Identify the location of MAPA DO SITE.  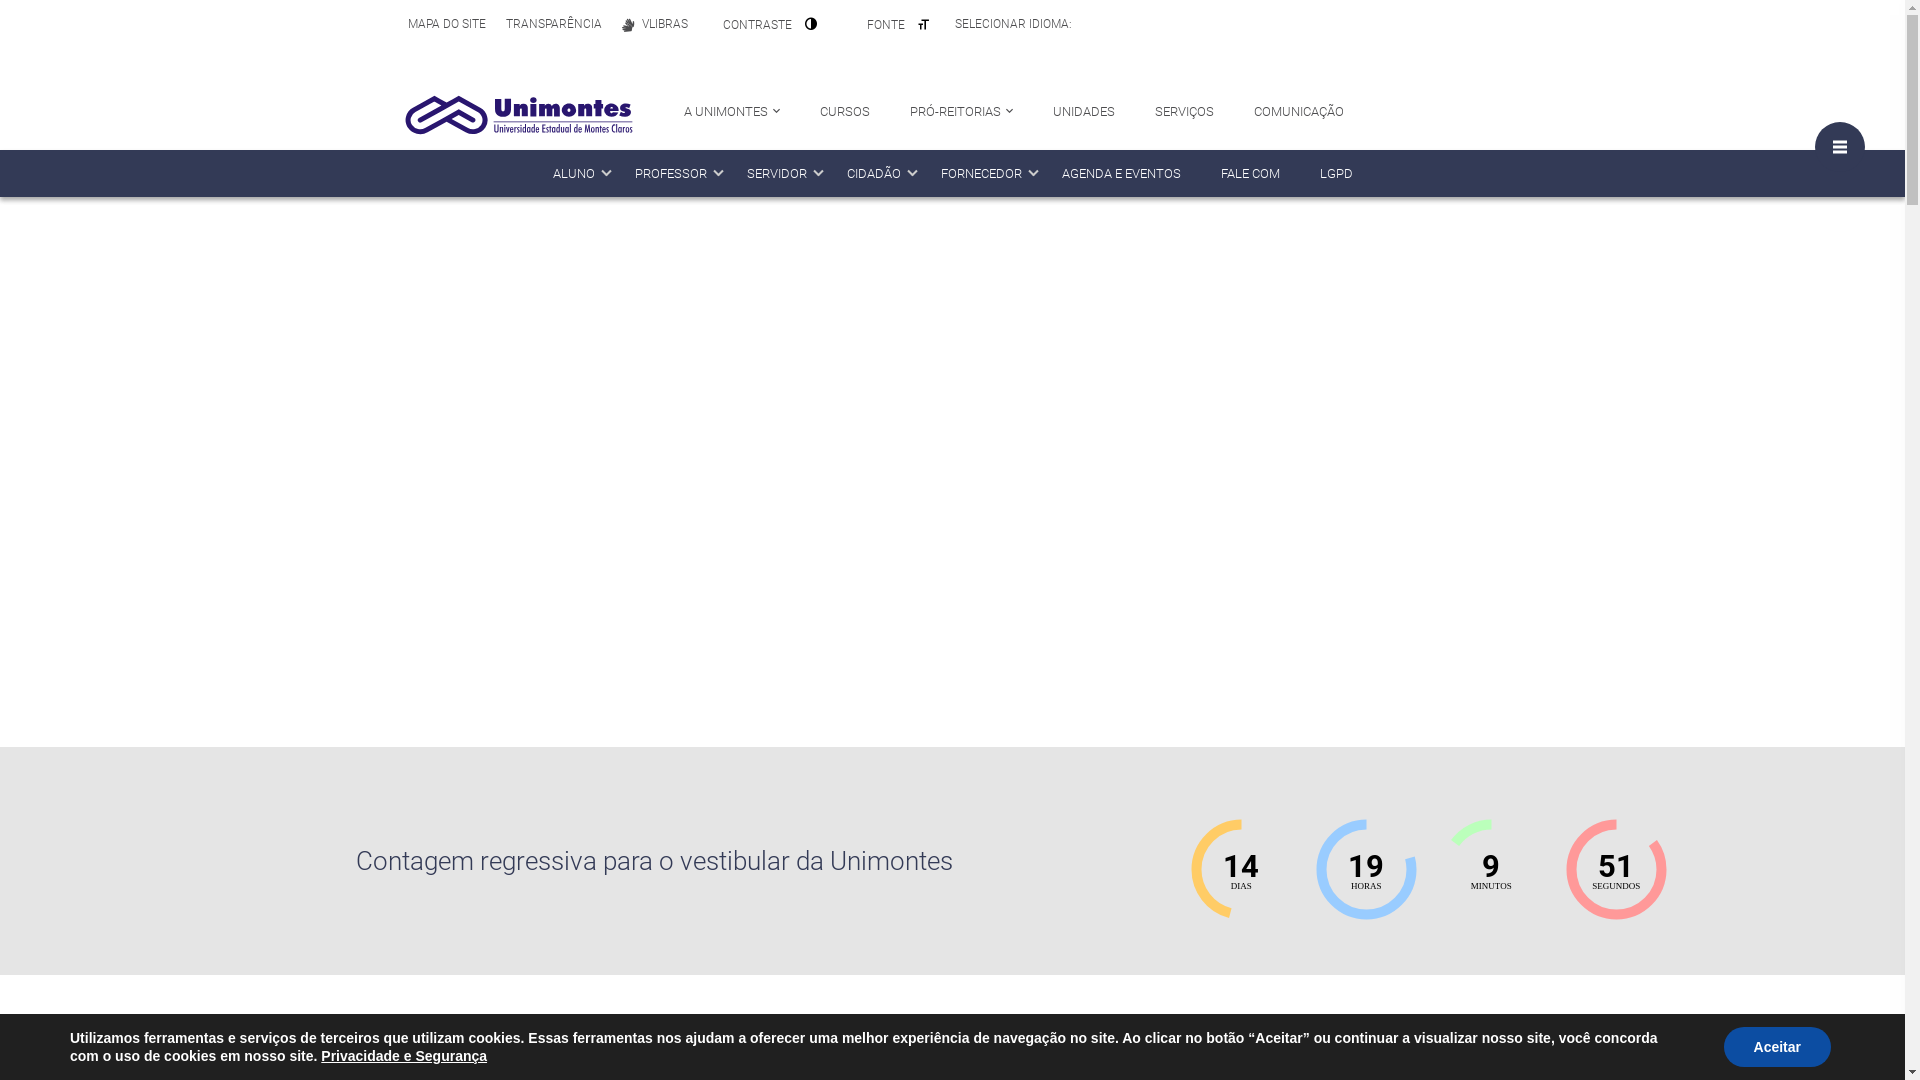
(447, 24).